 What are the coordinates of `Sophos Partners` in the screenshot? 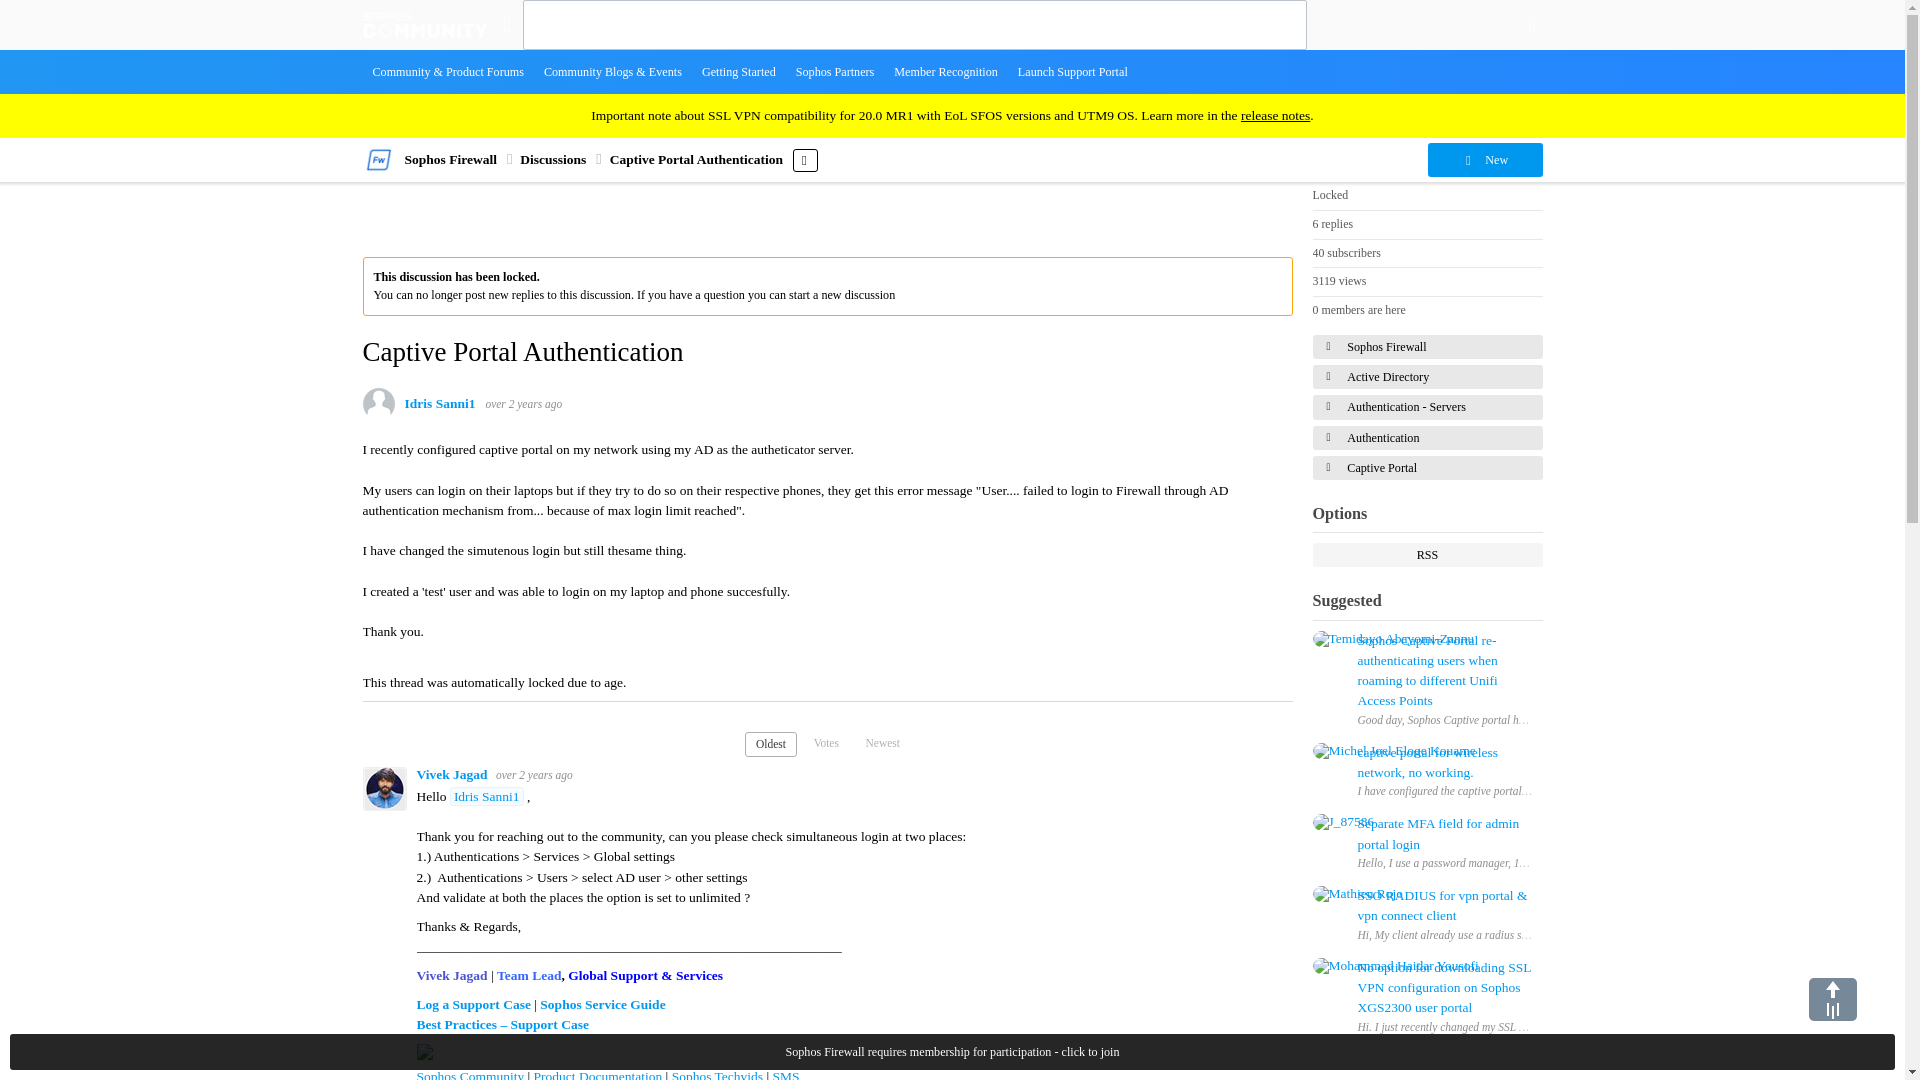 It's located at (835, 71).